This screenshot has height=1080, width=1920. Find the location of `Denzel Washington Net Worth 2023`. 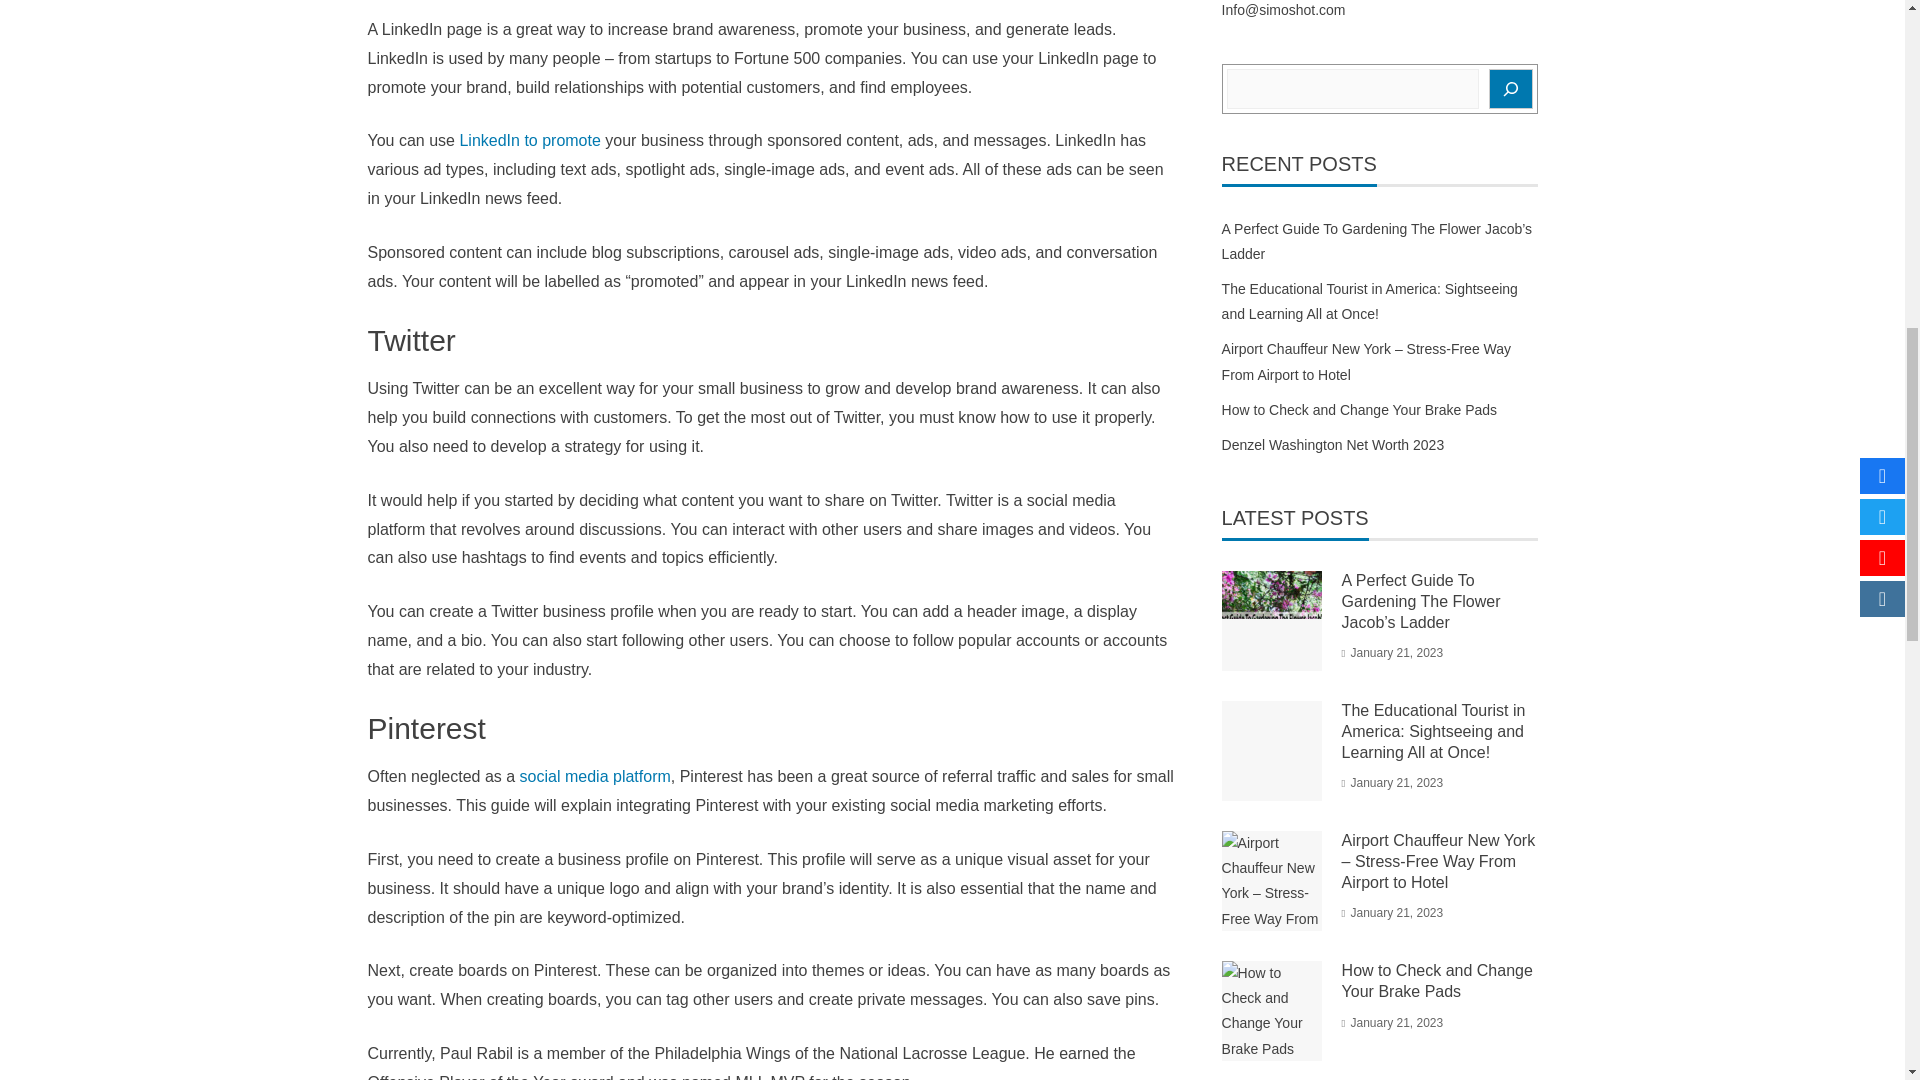

Denzel Washington Net Worth 2023 is located at coordinates (1333, 444).